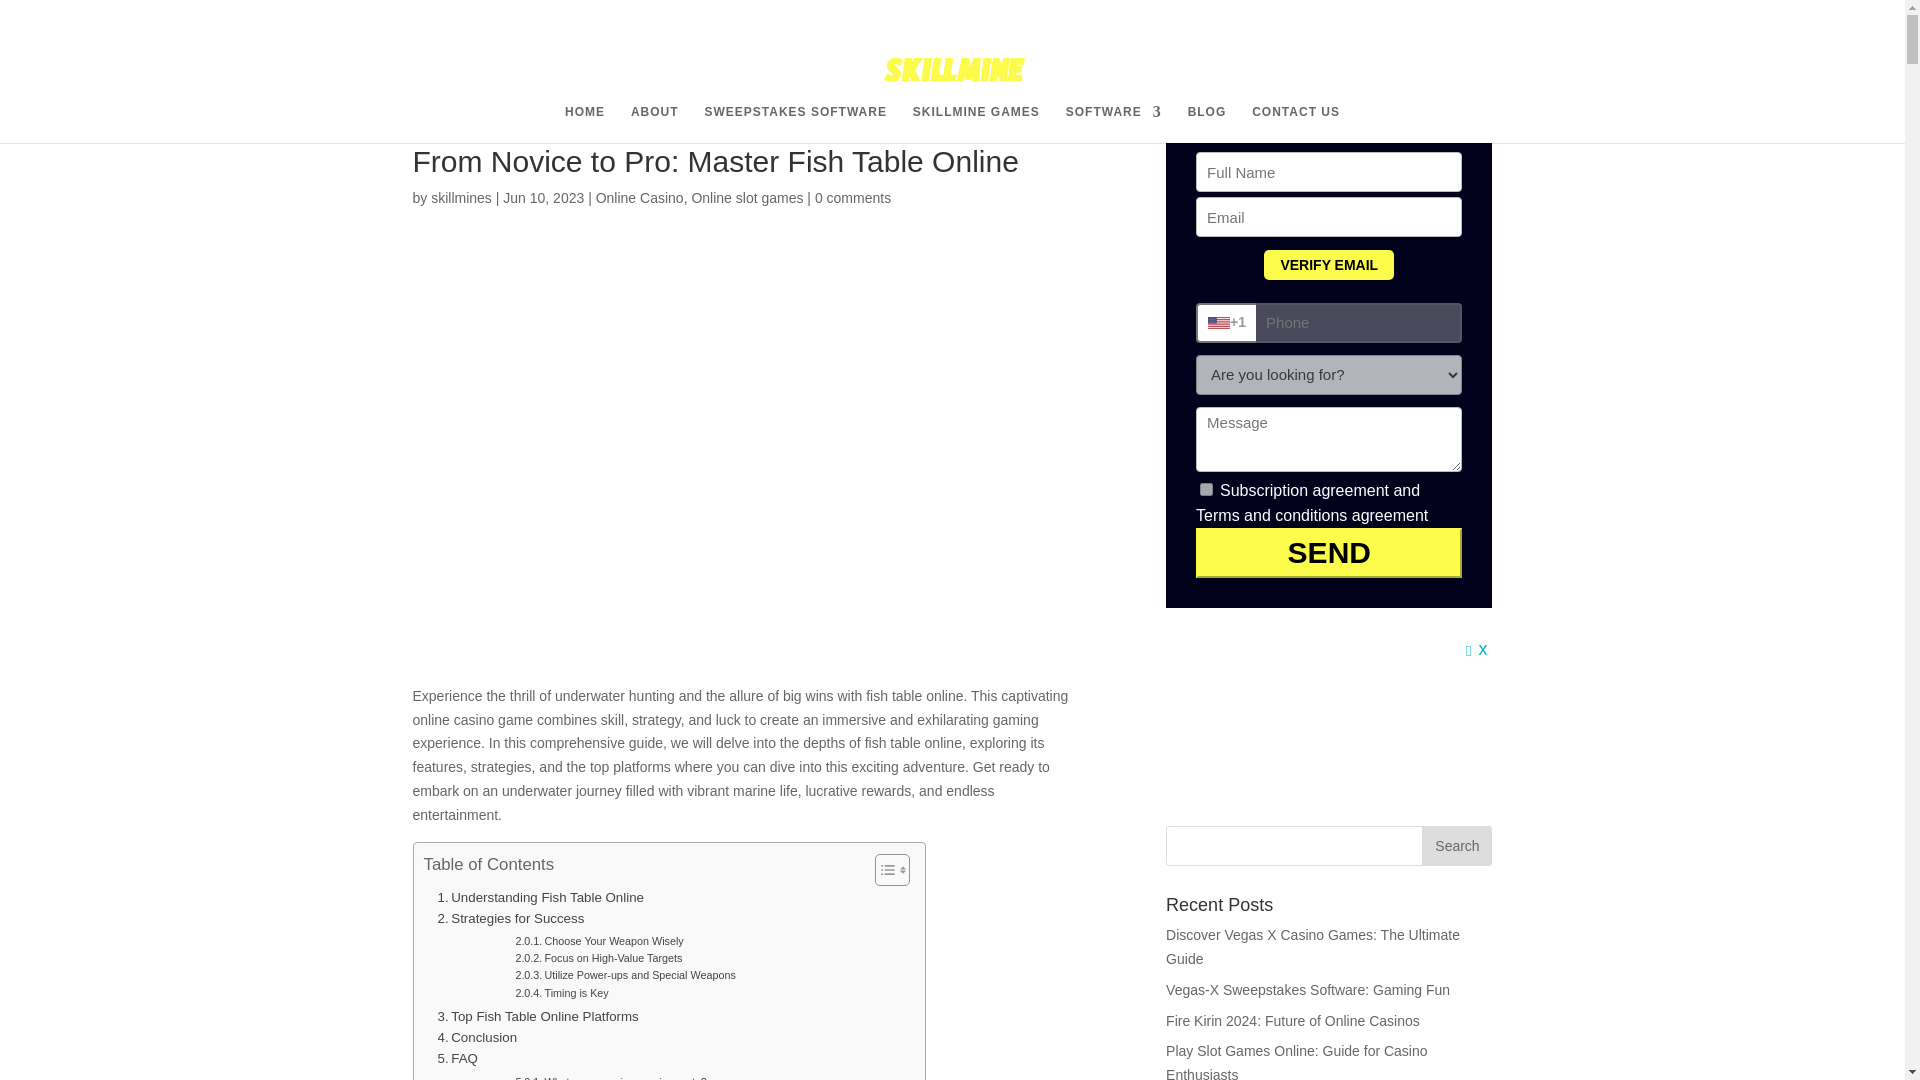  I want to click on Choose Your Weapon Wisely, so click(598, 942).